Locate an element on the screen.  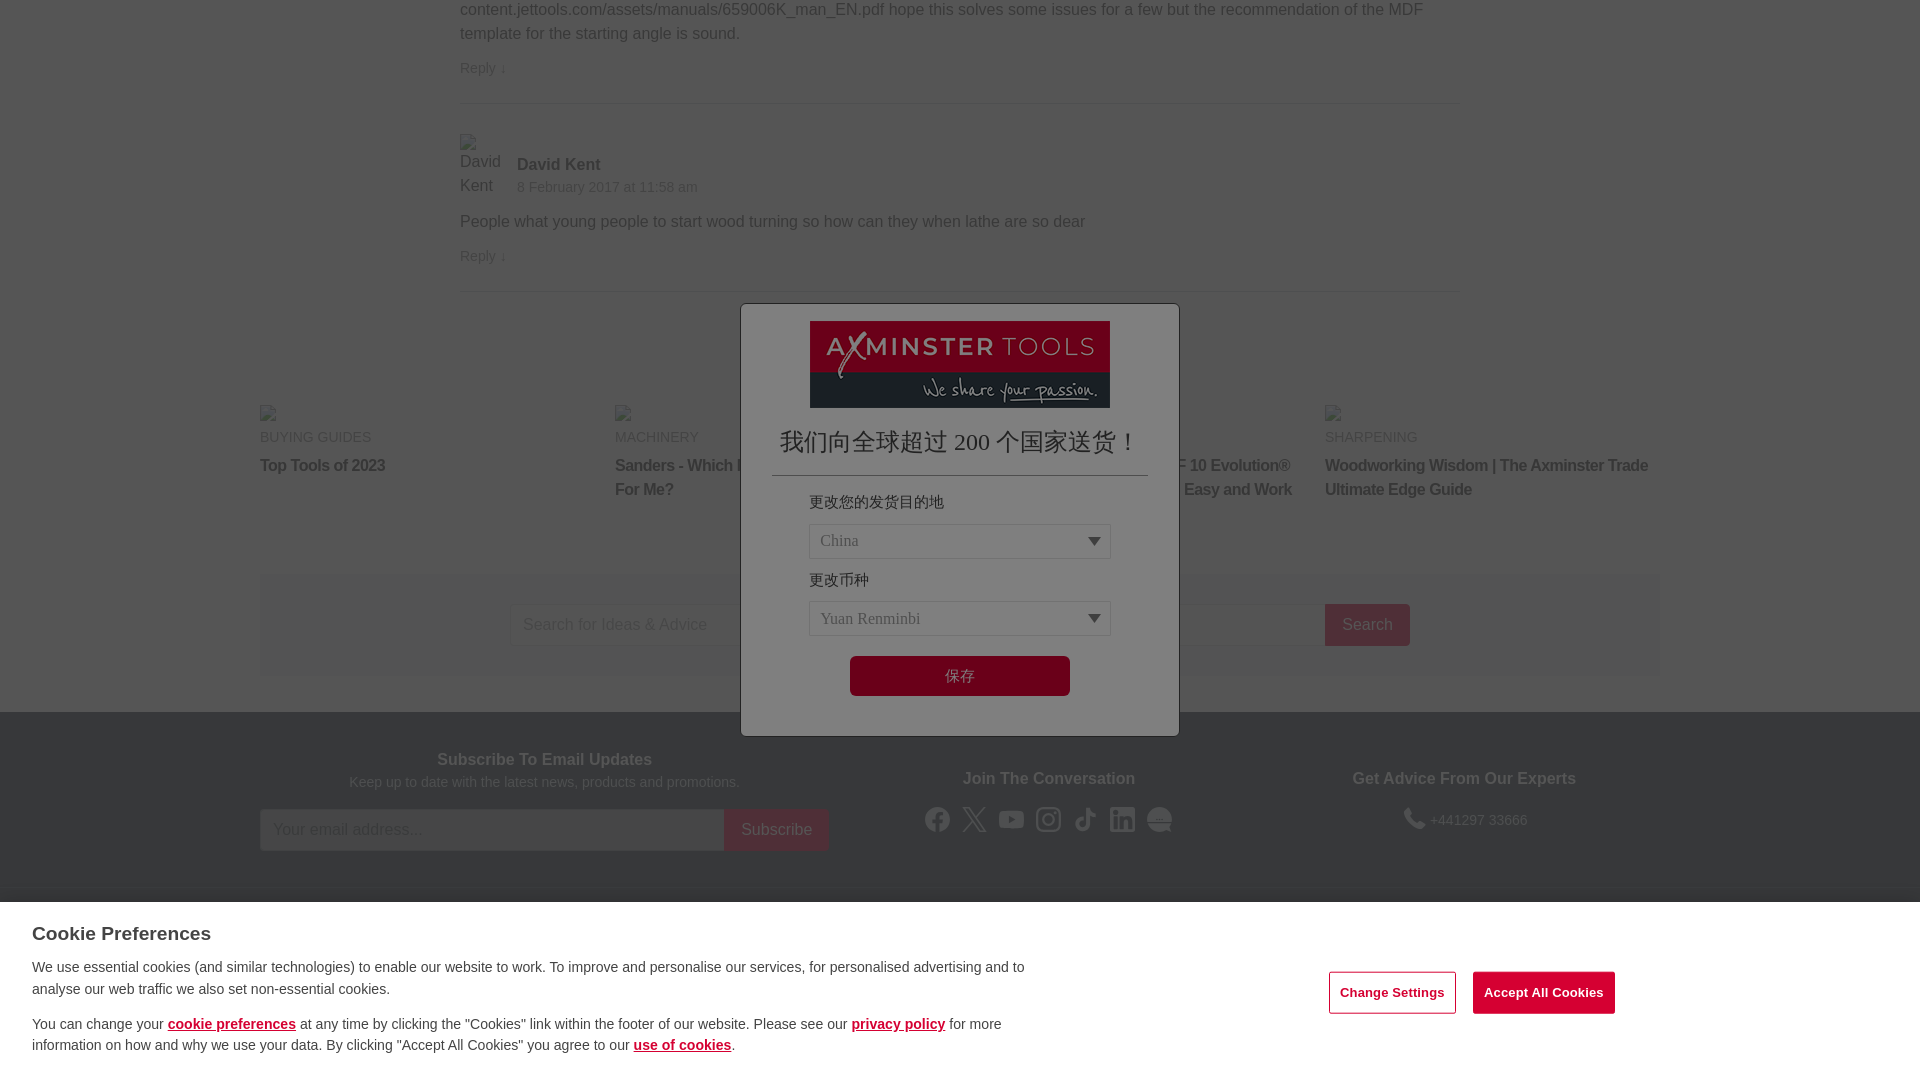
Phone is located at coordinates (1414, 818).